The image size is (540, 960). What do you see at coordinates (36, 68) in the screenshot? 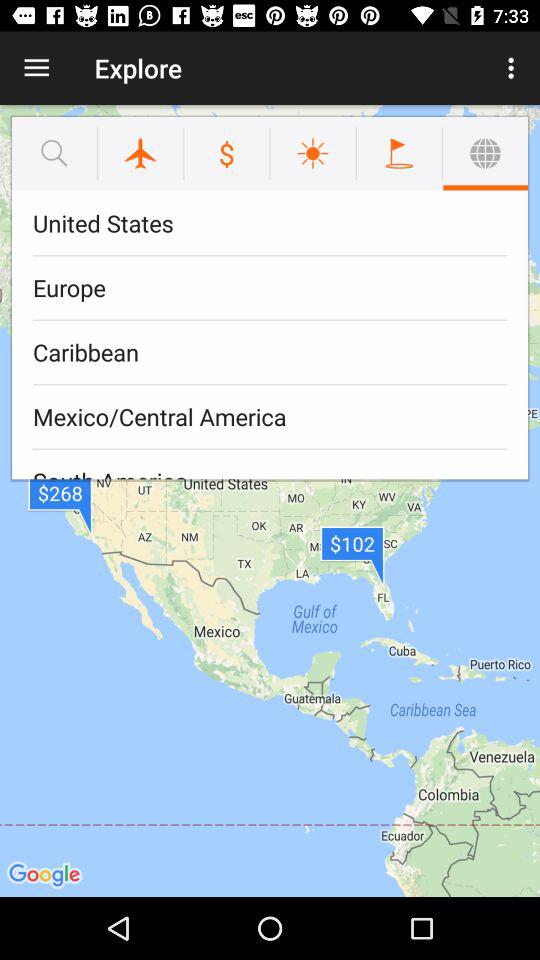
I see `launch the item to the left of the explore item` at bounding box center [36, 68].